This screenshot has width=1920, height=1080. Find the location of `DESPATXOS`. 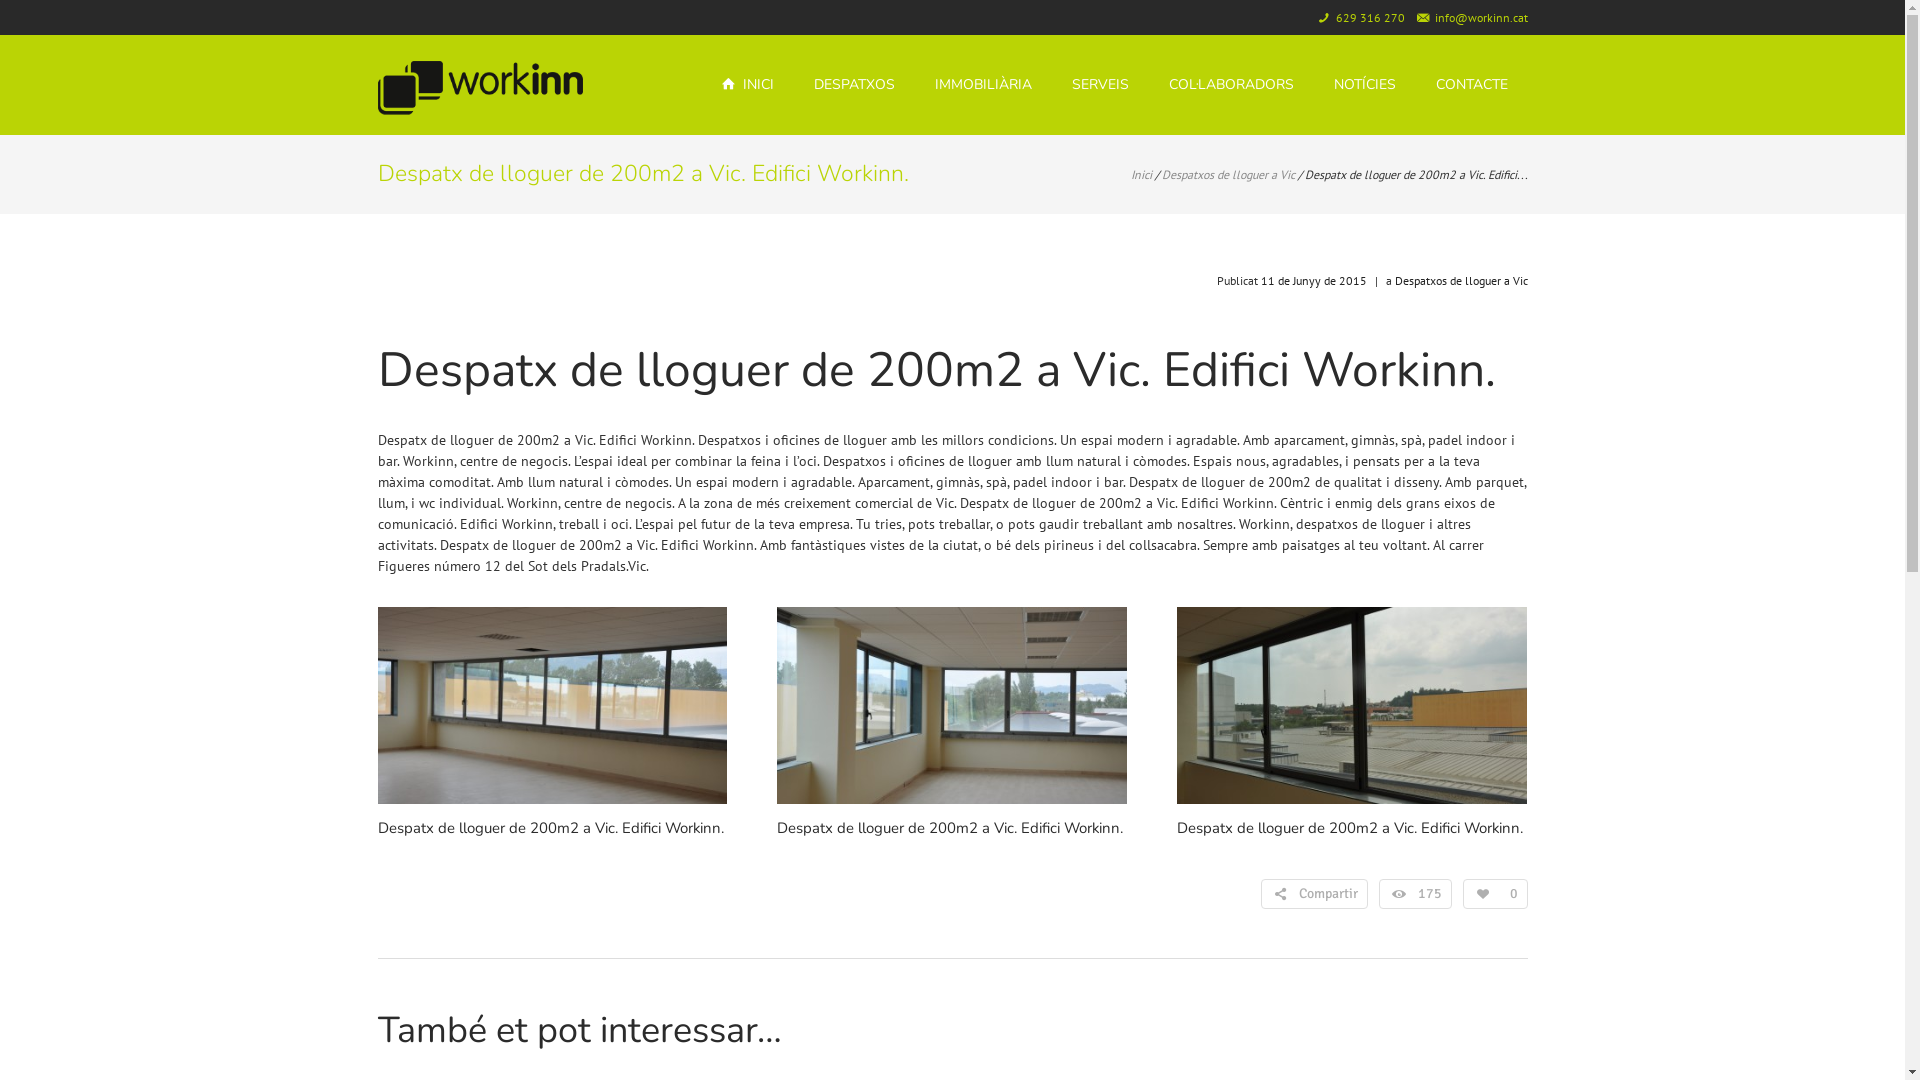

DESPATXOS is located at coordinates (854, 84).